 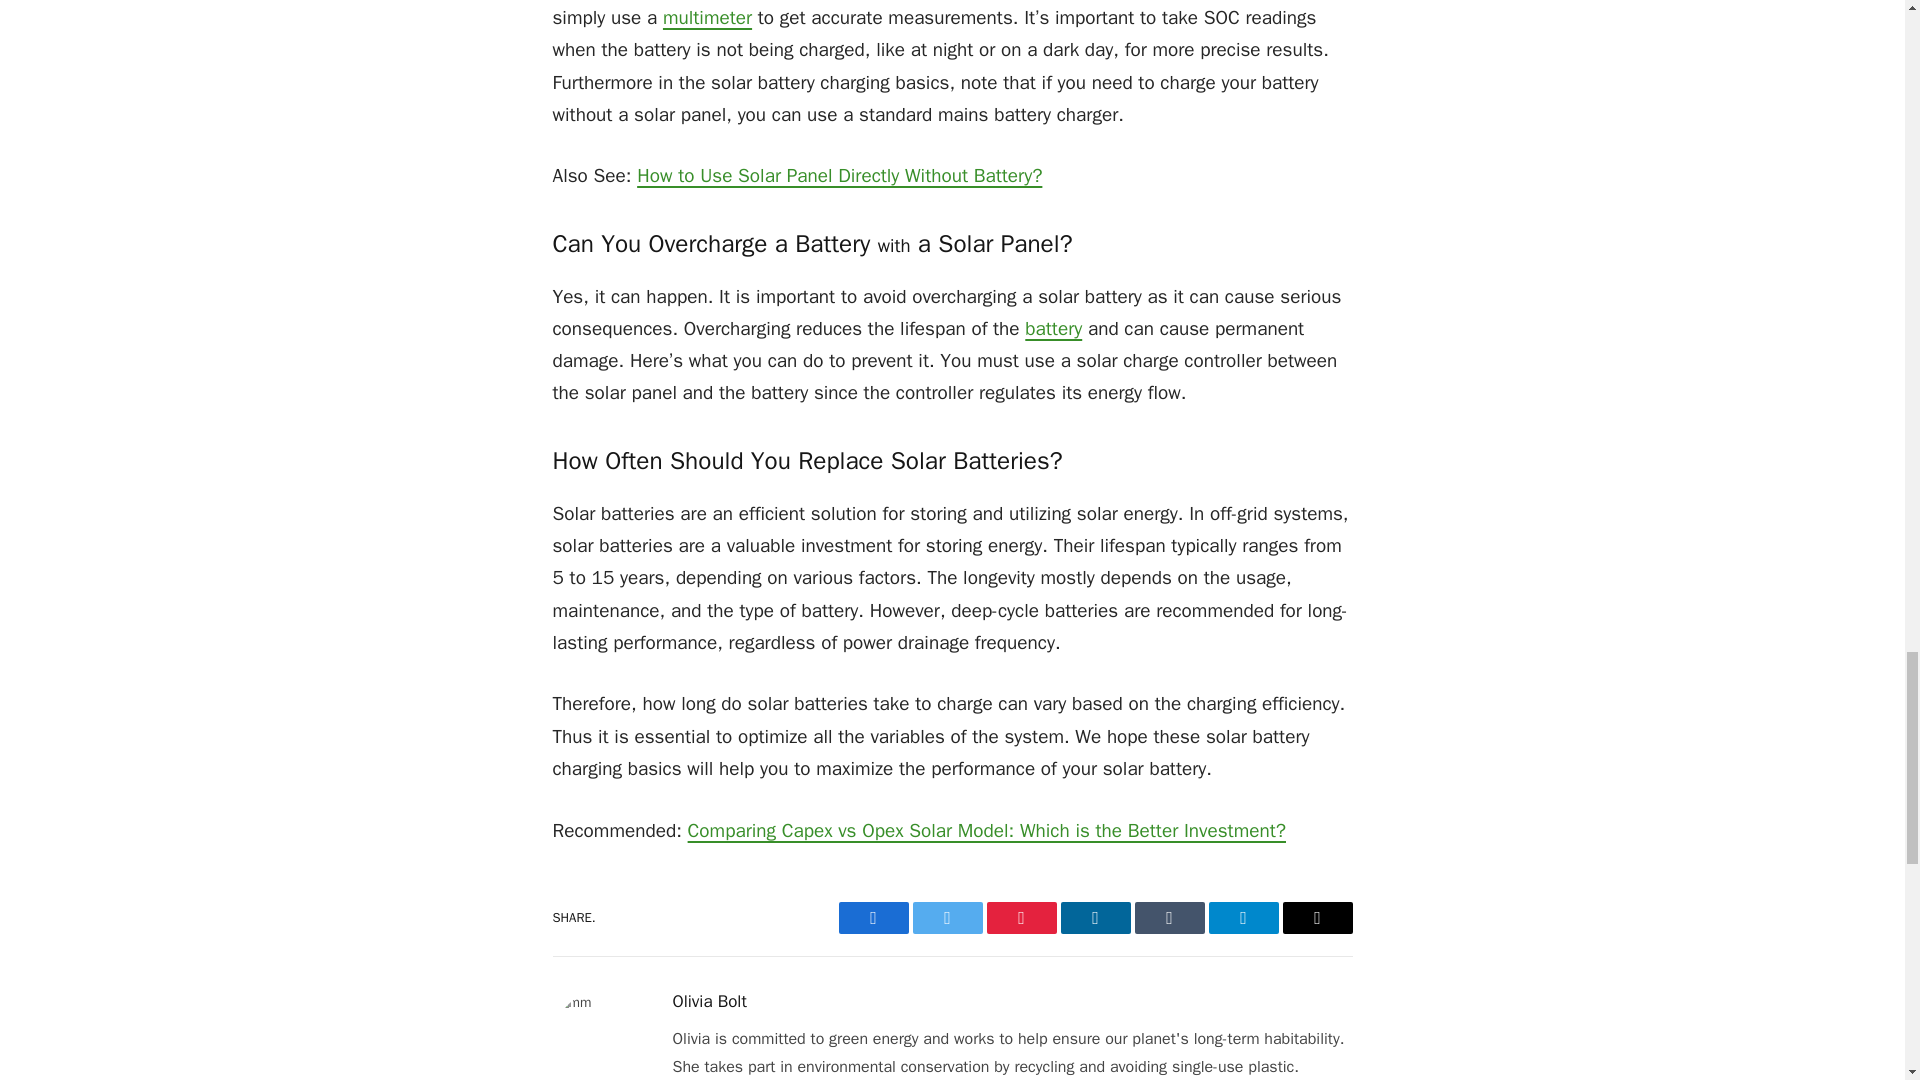 I want to click on Share on Pinterest, so click(x=1021, y=918).